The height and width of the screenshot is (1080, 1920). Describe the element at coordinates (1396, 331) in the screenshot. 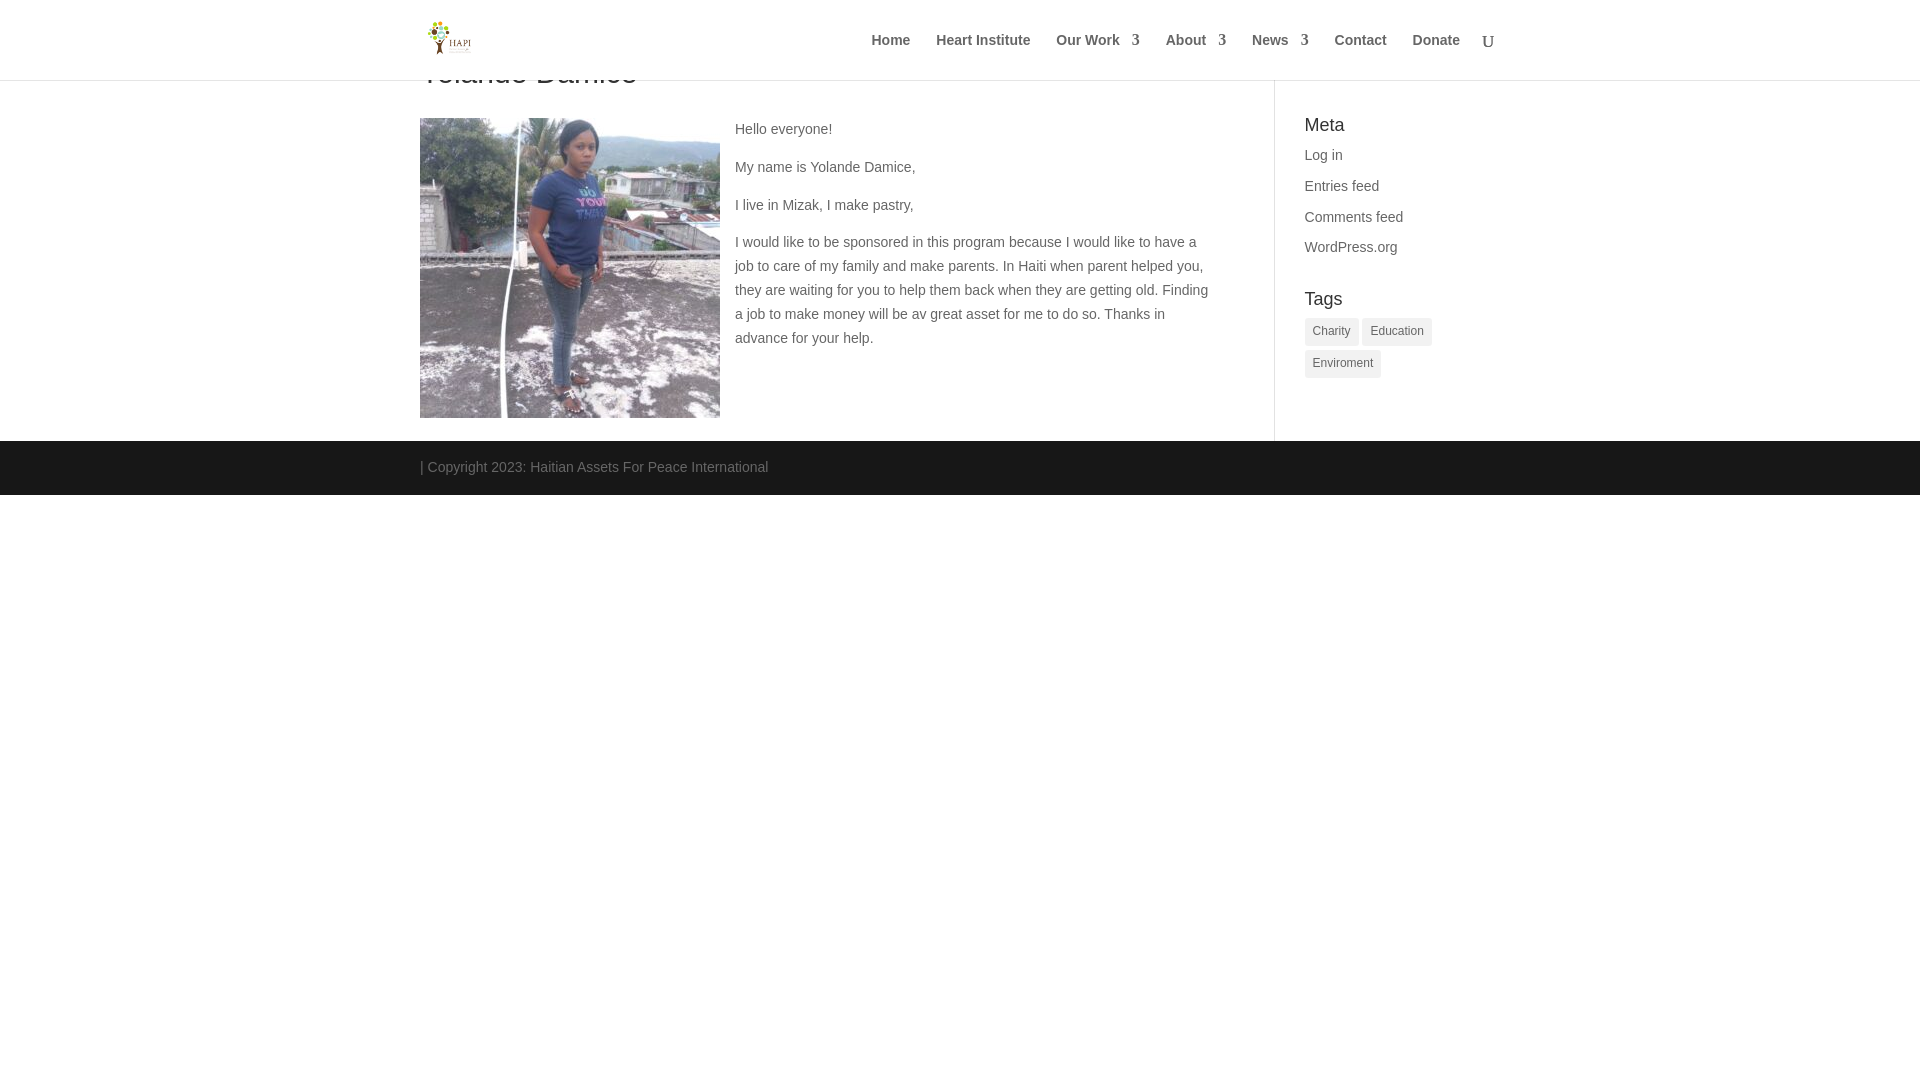

I see `Education` at that location.